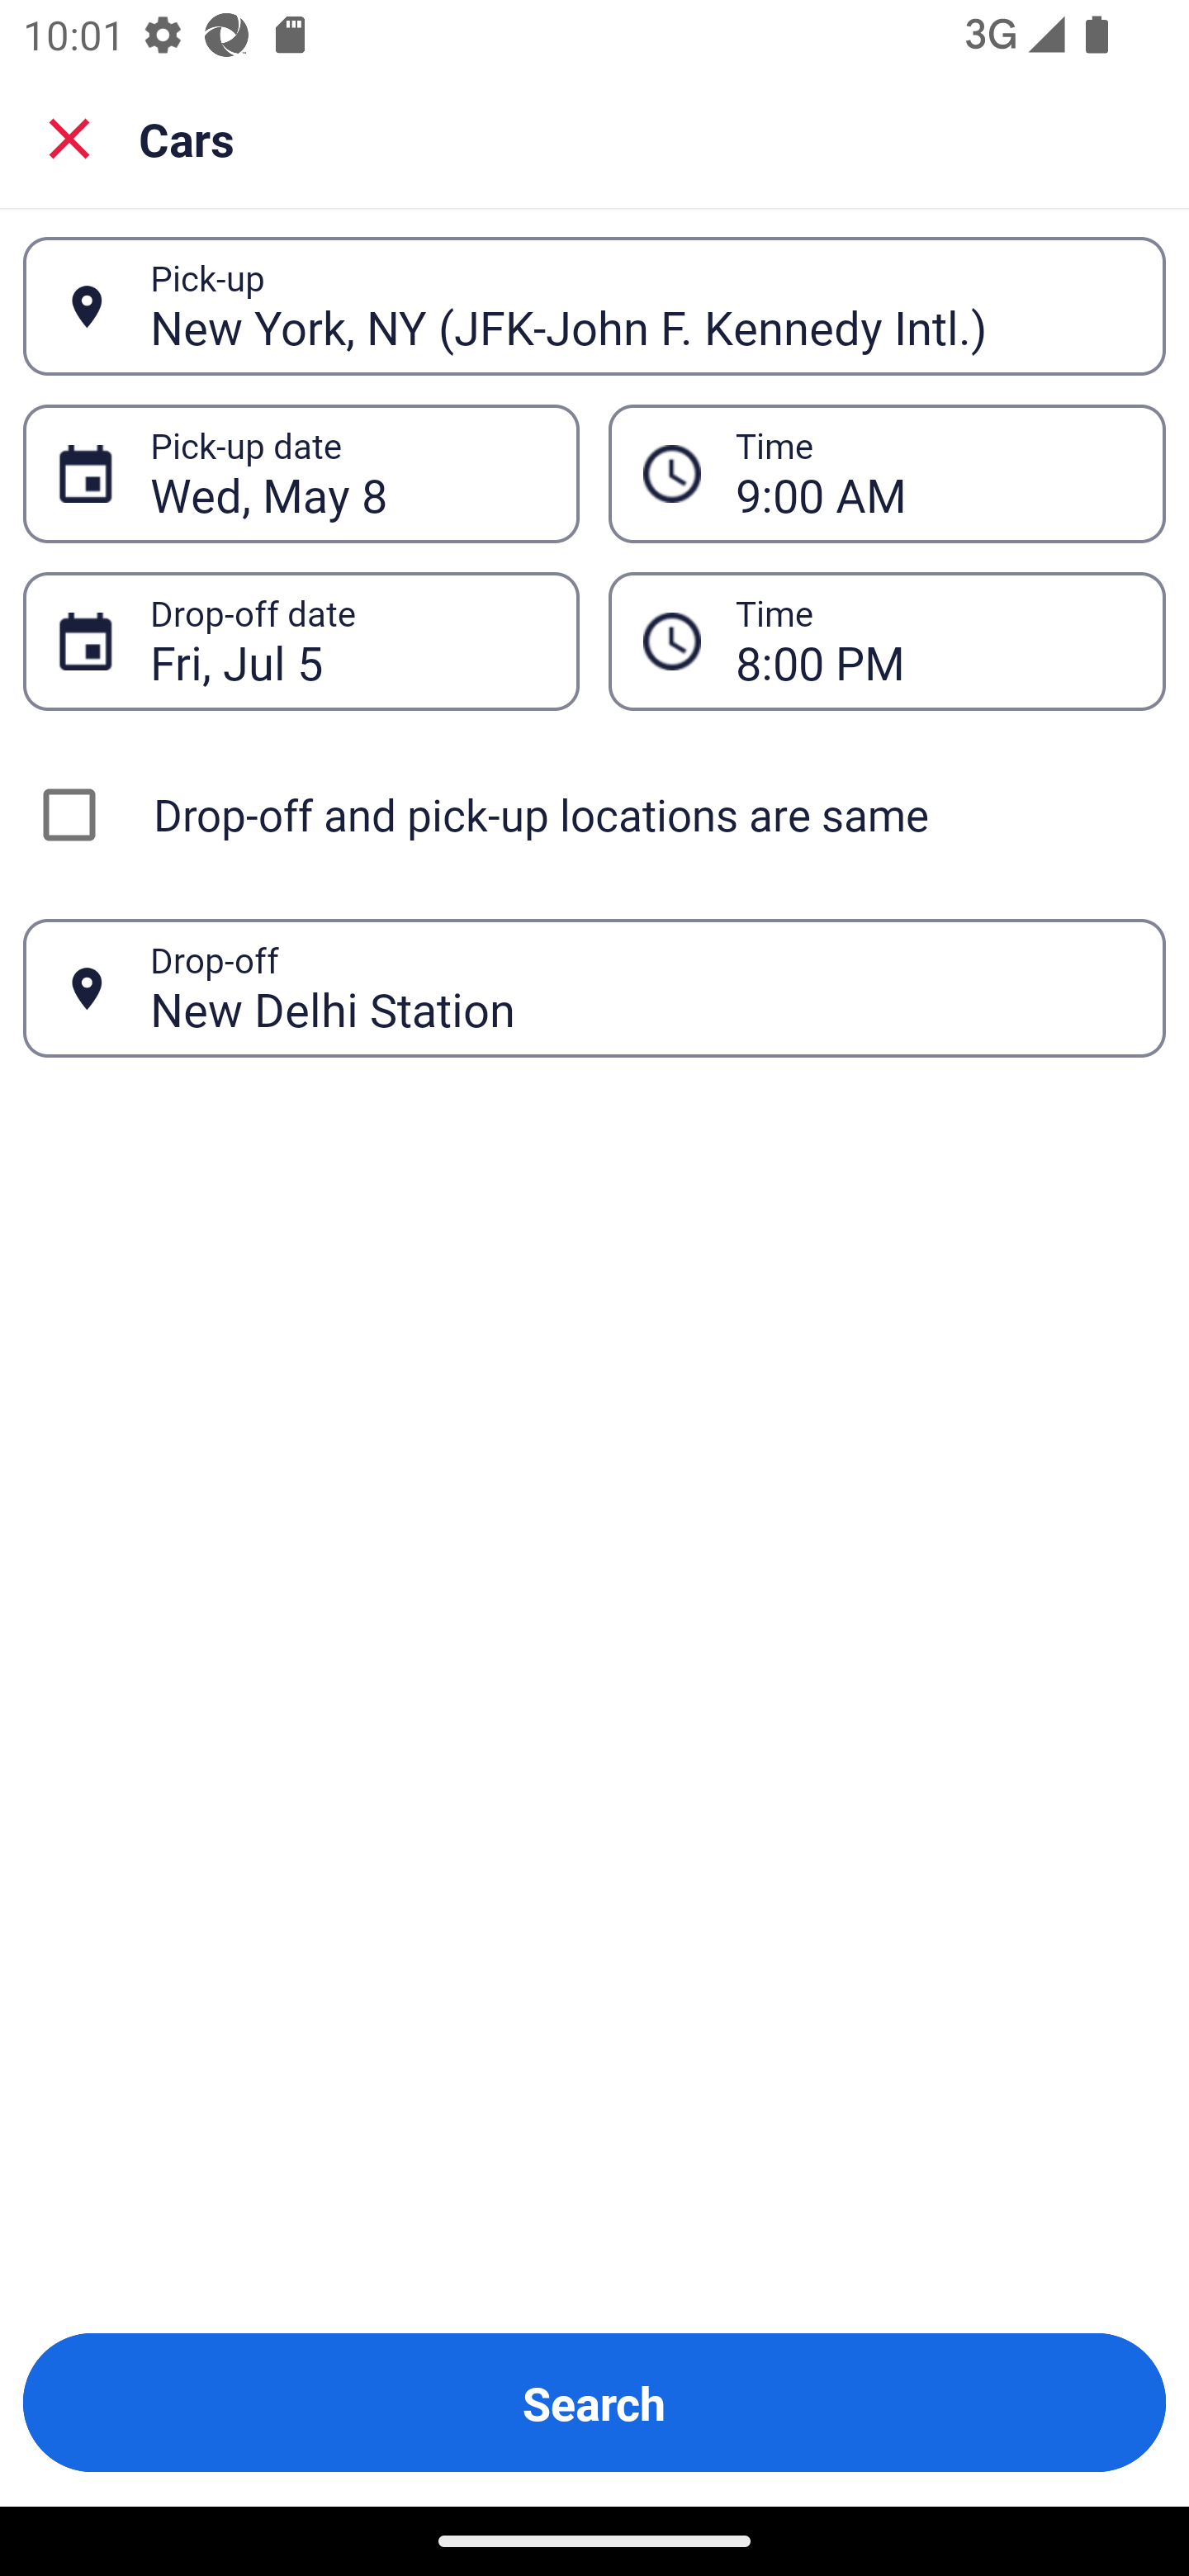  Describe the element at coordinates (301, 474) in the screenshot. I see `Wed, May 8 Pick-up date` at that location.